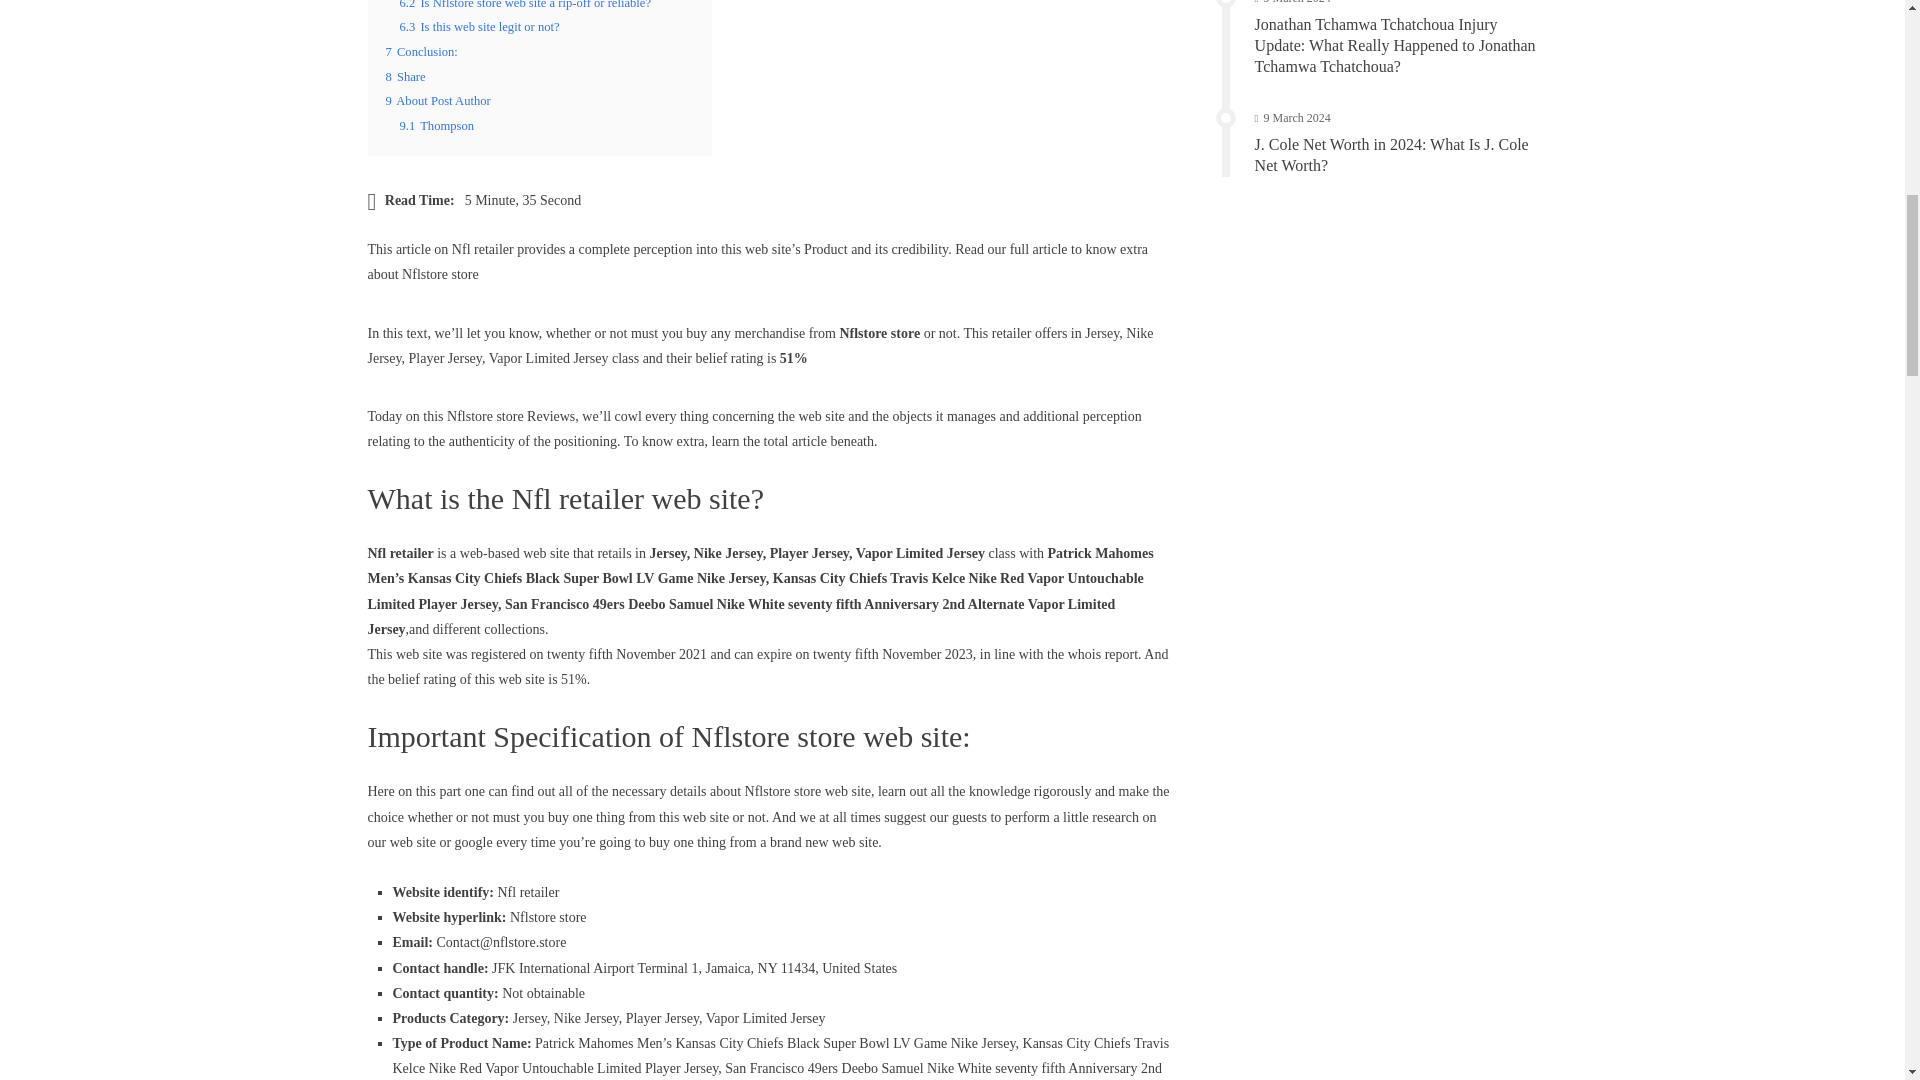  I want to click on 8 Share, so click(406, 77).